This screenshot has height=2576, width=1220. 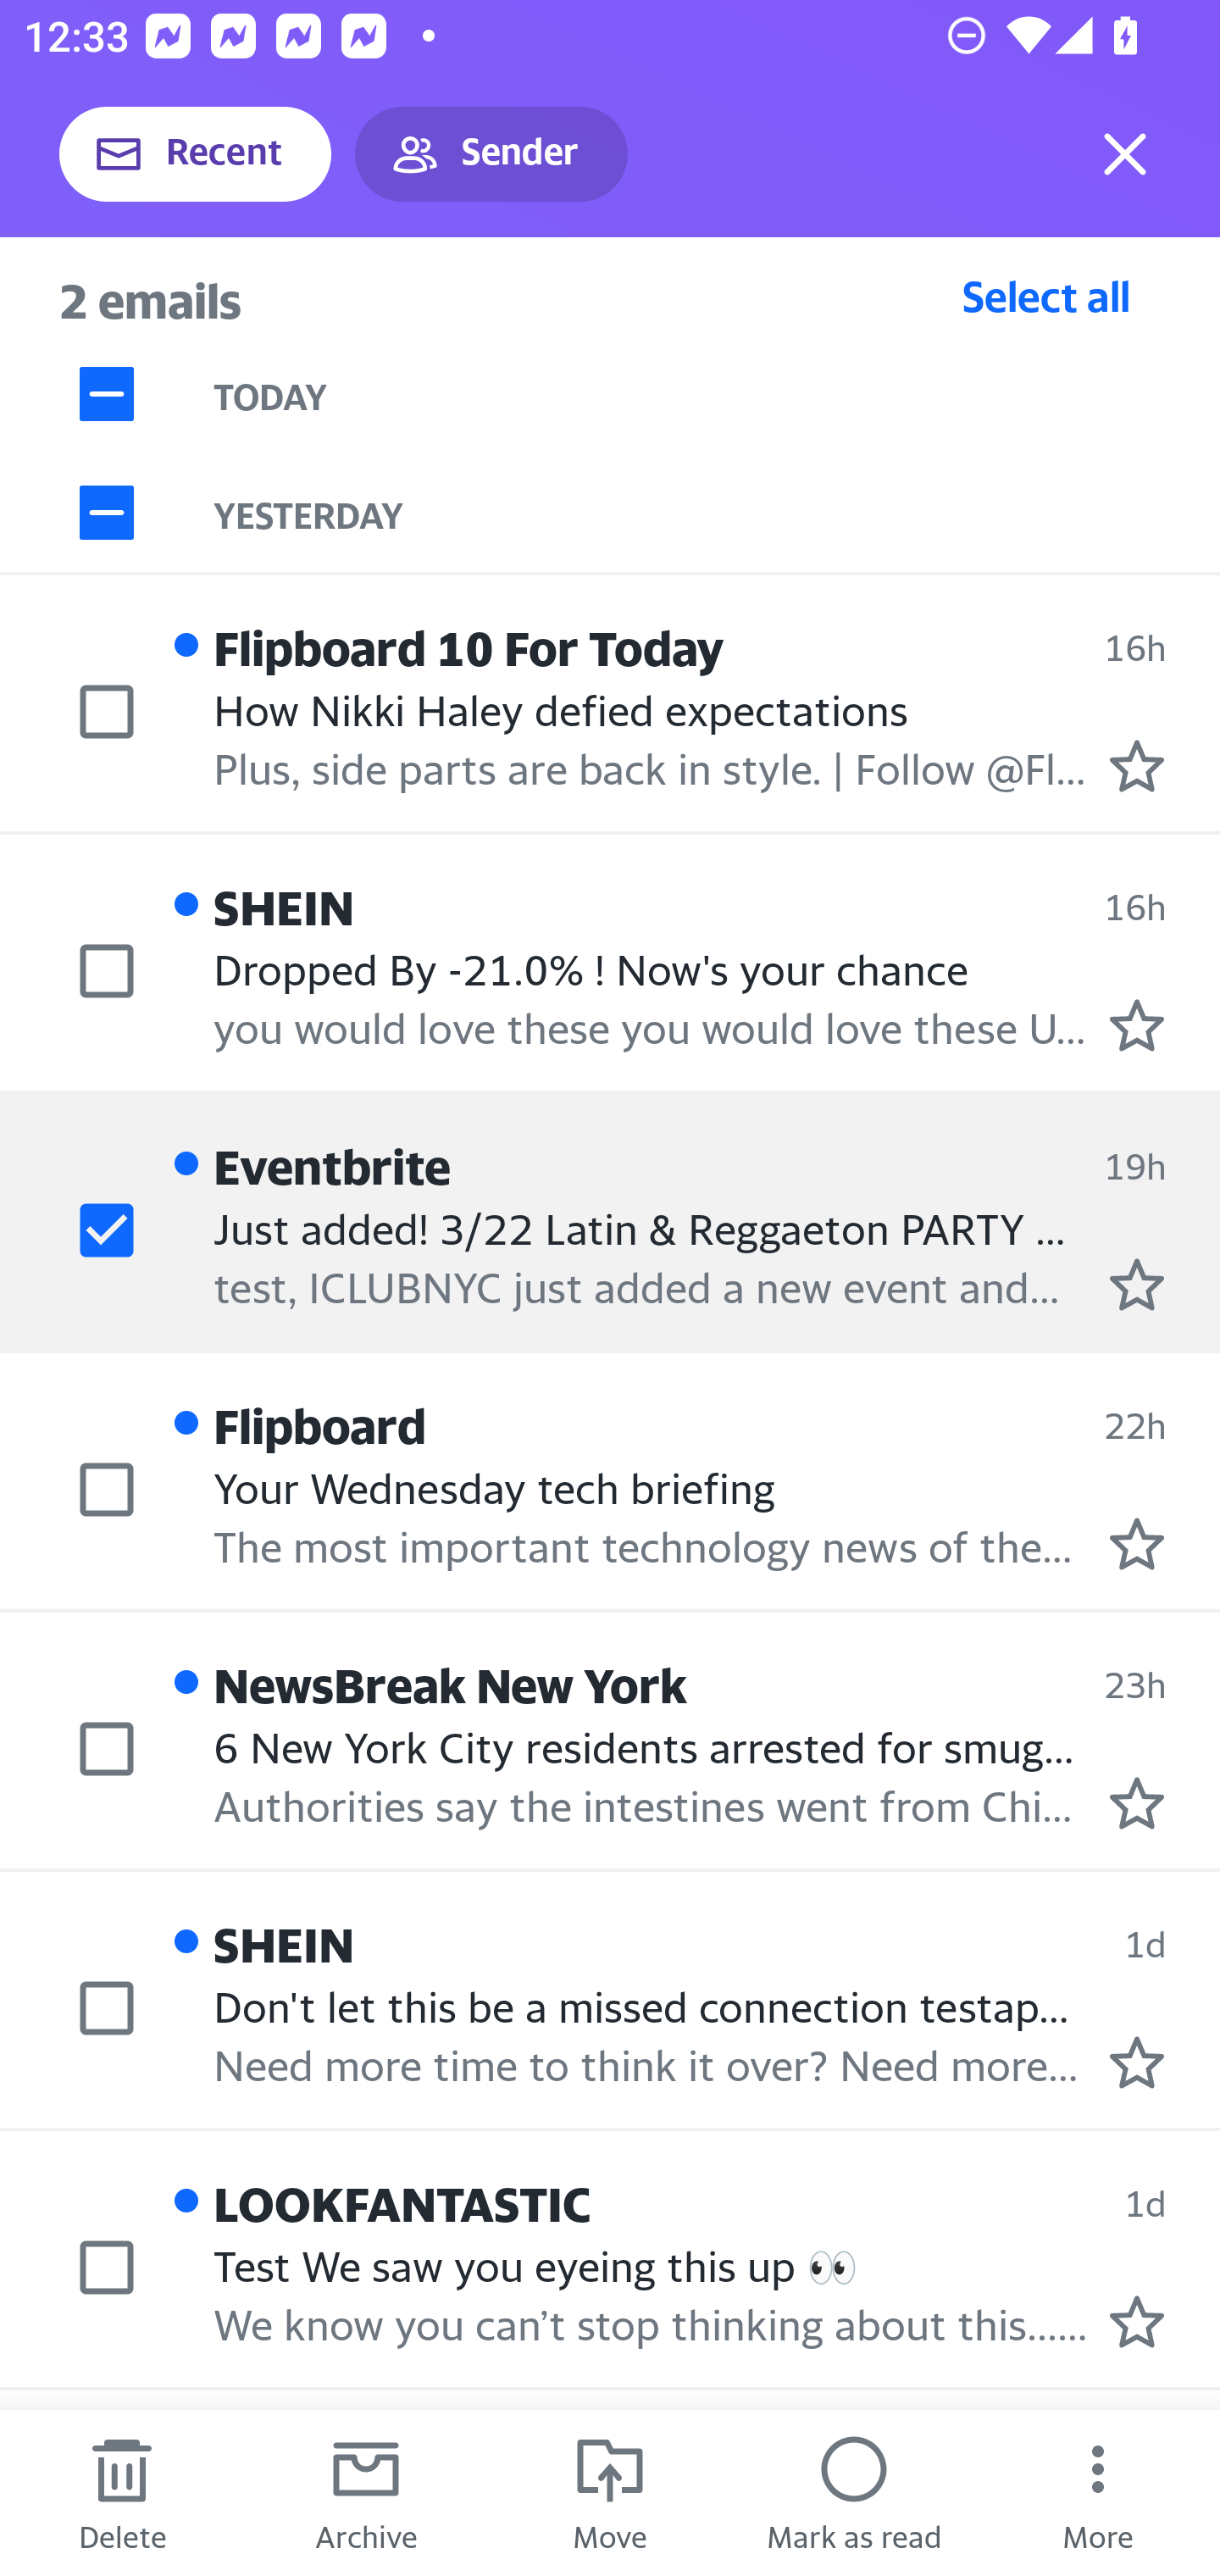 What do you see at coordinates (1137, 766) in the screenshot?
I see `Mark as starred.` at bounding box center [1137, 766].